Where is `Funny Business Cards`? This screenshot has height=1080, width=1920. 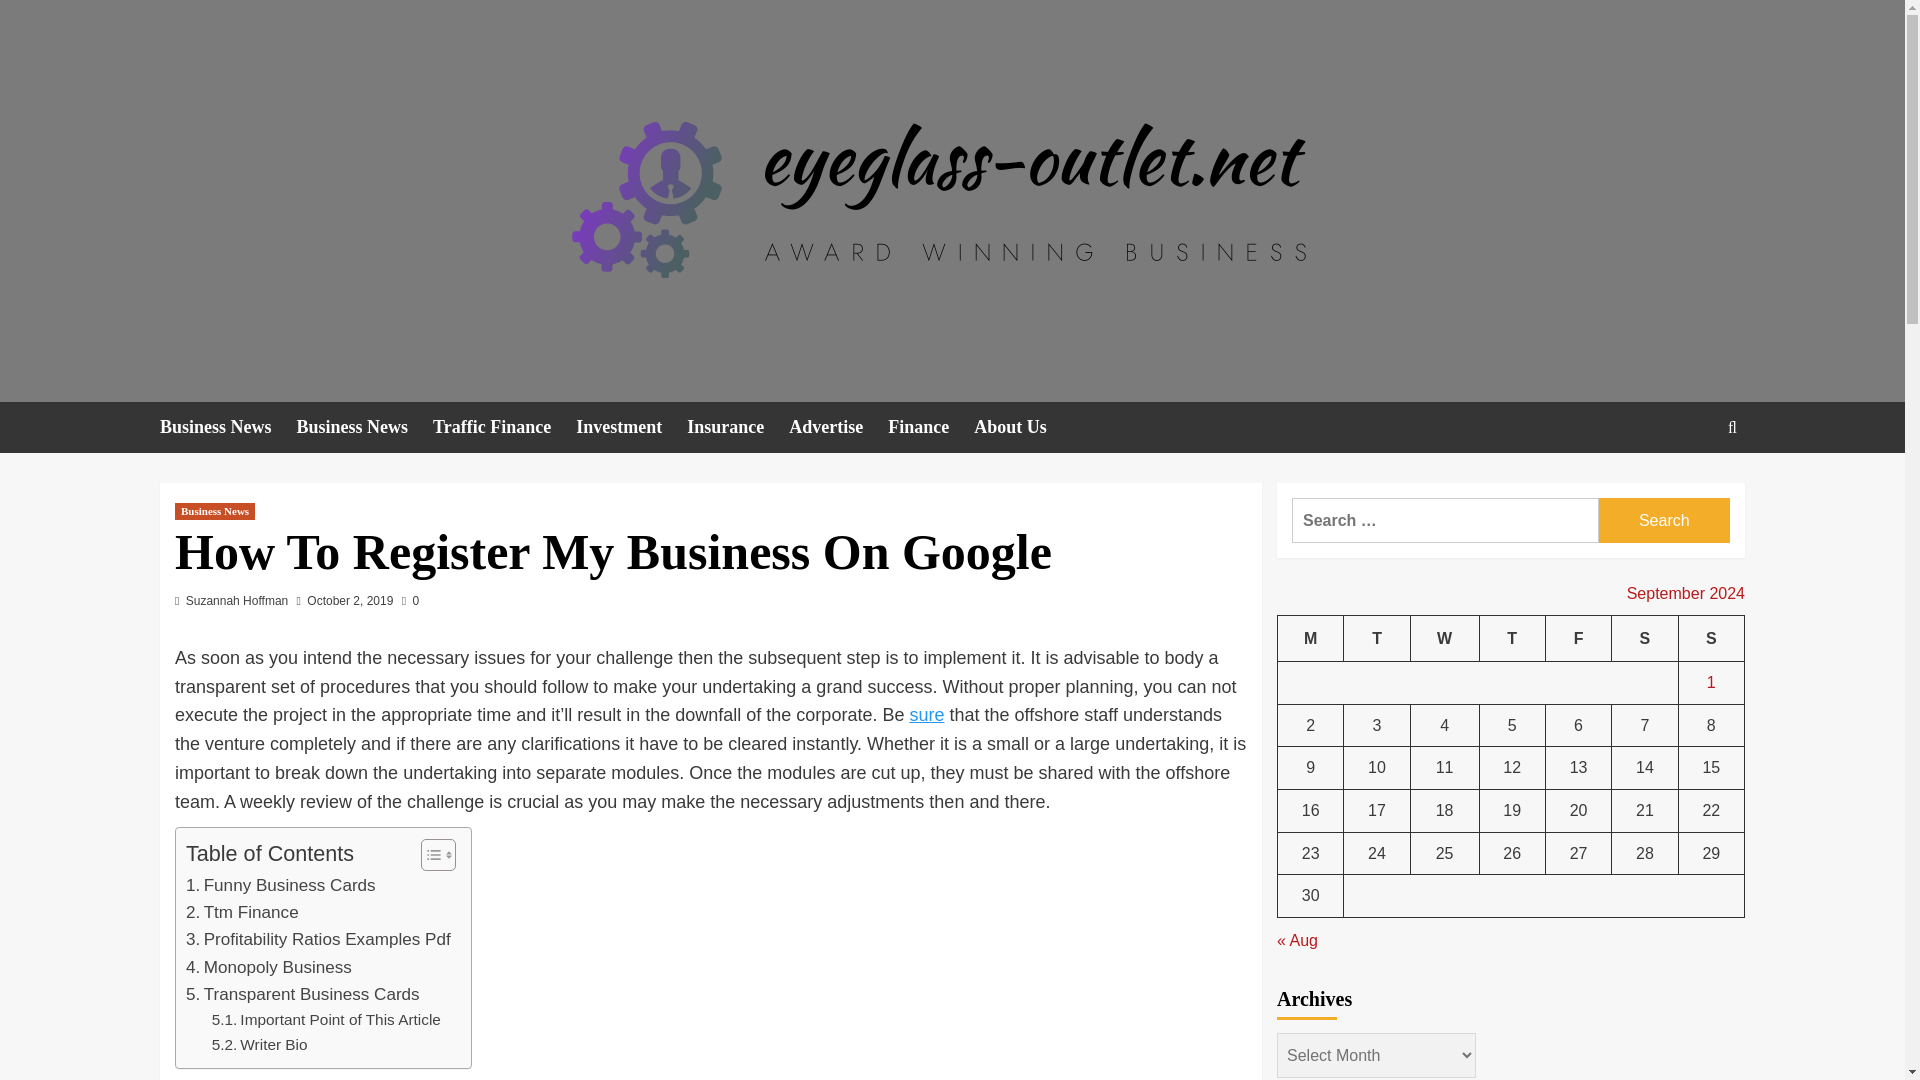
Funny Business Cards is located at coordinates (281, 884).